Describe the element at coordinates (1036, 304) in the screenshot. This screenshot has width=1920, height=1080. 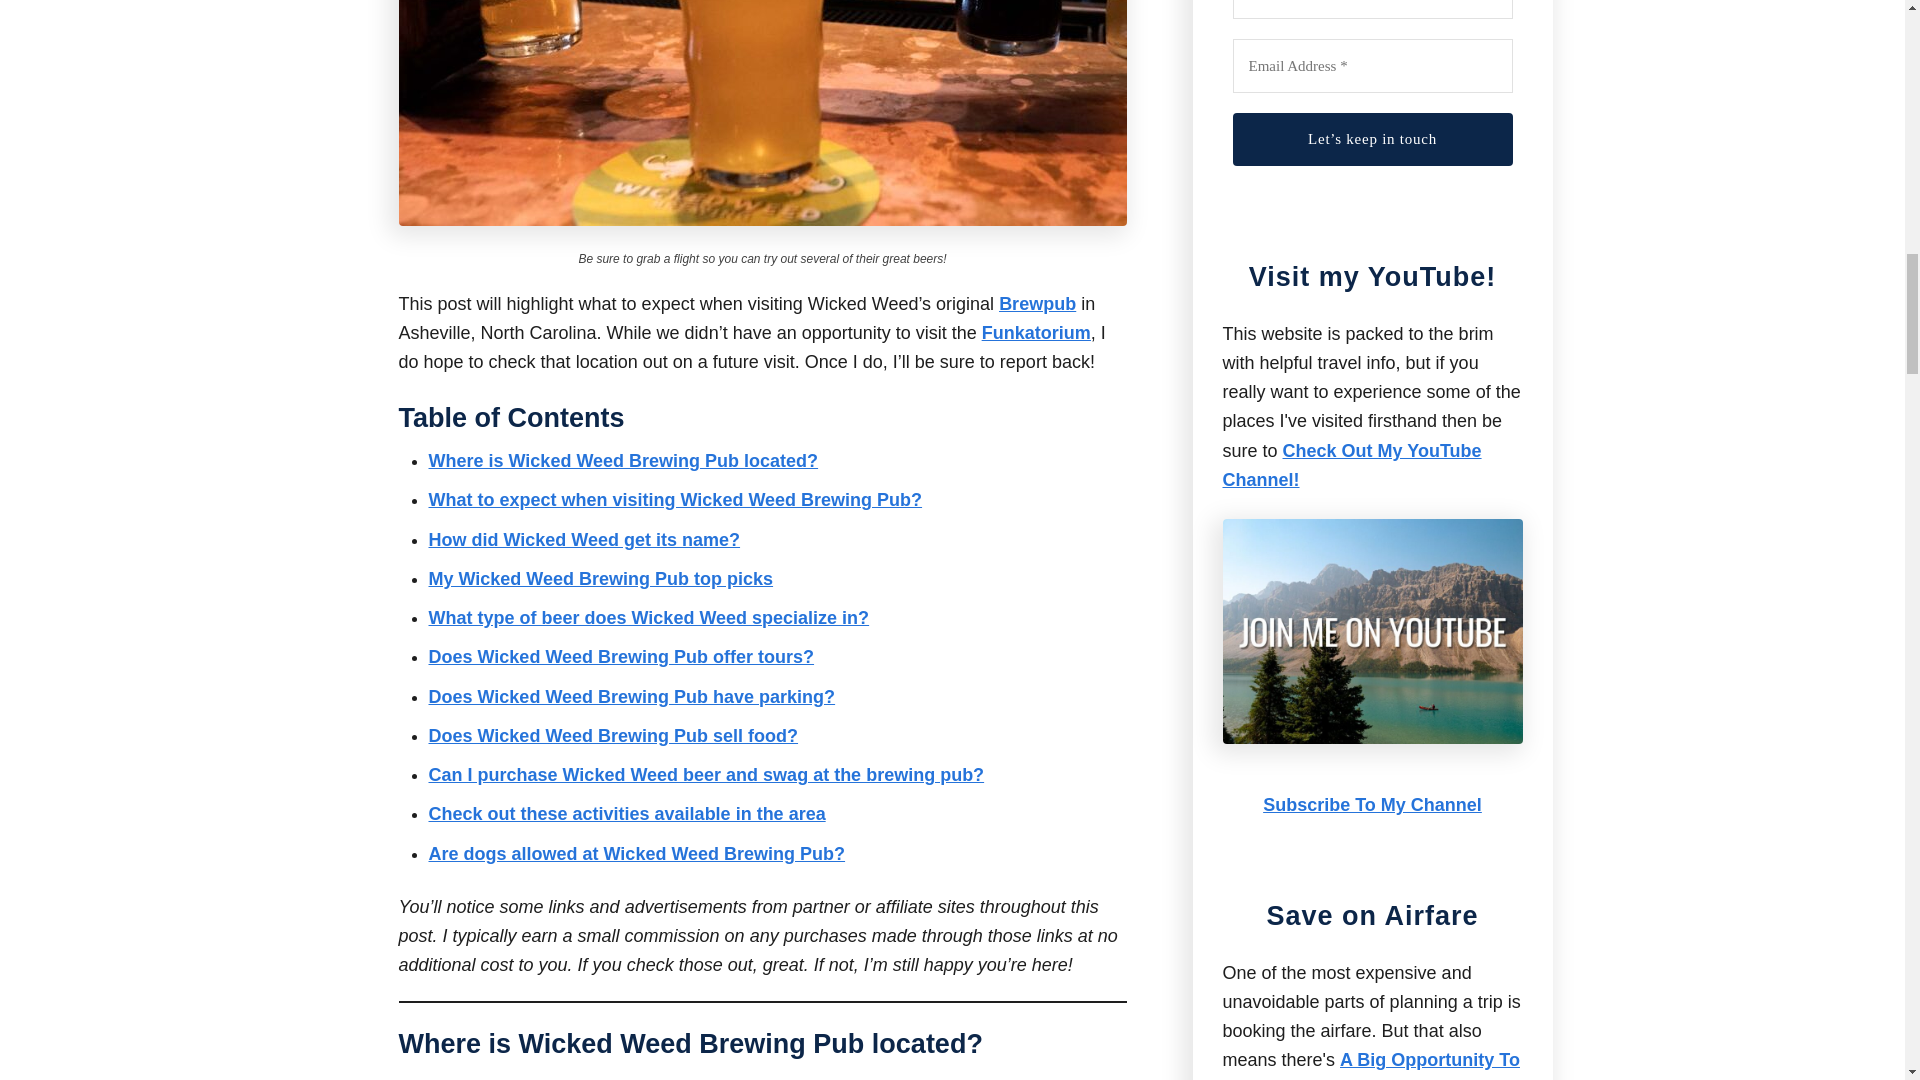
I see `Brewpub` at that location.